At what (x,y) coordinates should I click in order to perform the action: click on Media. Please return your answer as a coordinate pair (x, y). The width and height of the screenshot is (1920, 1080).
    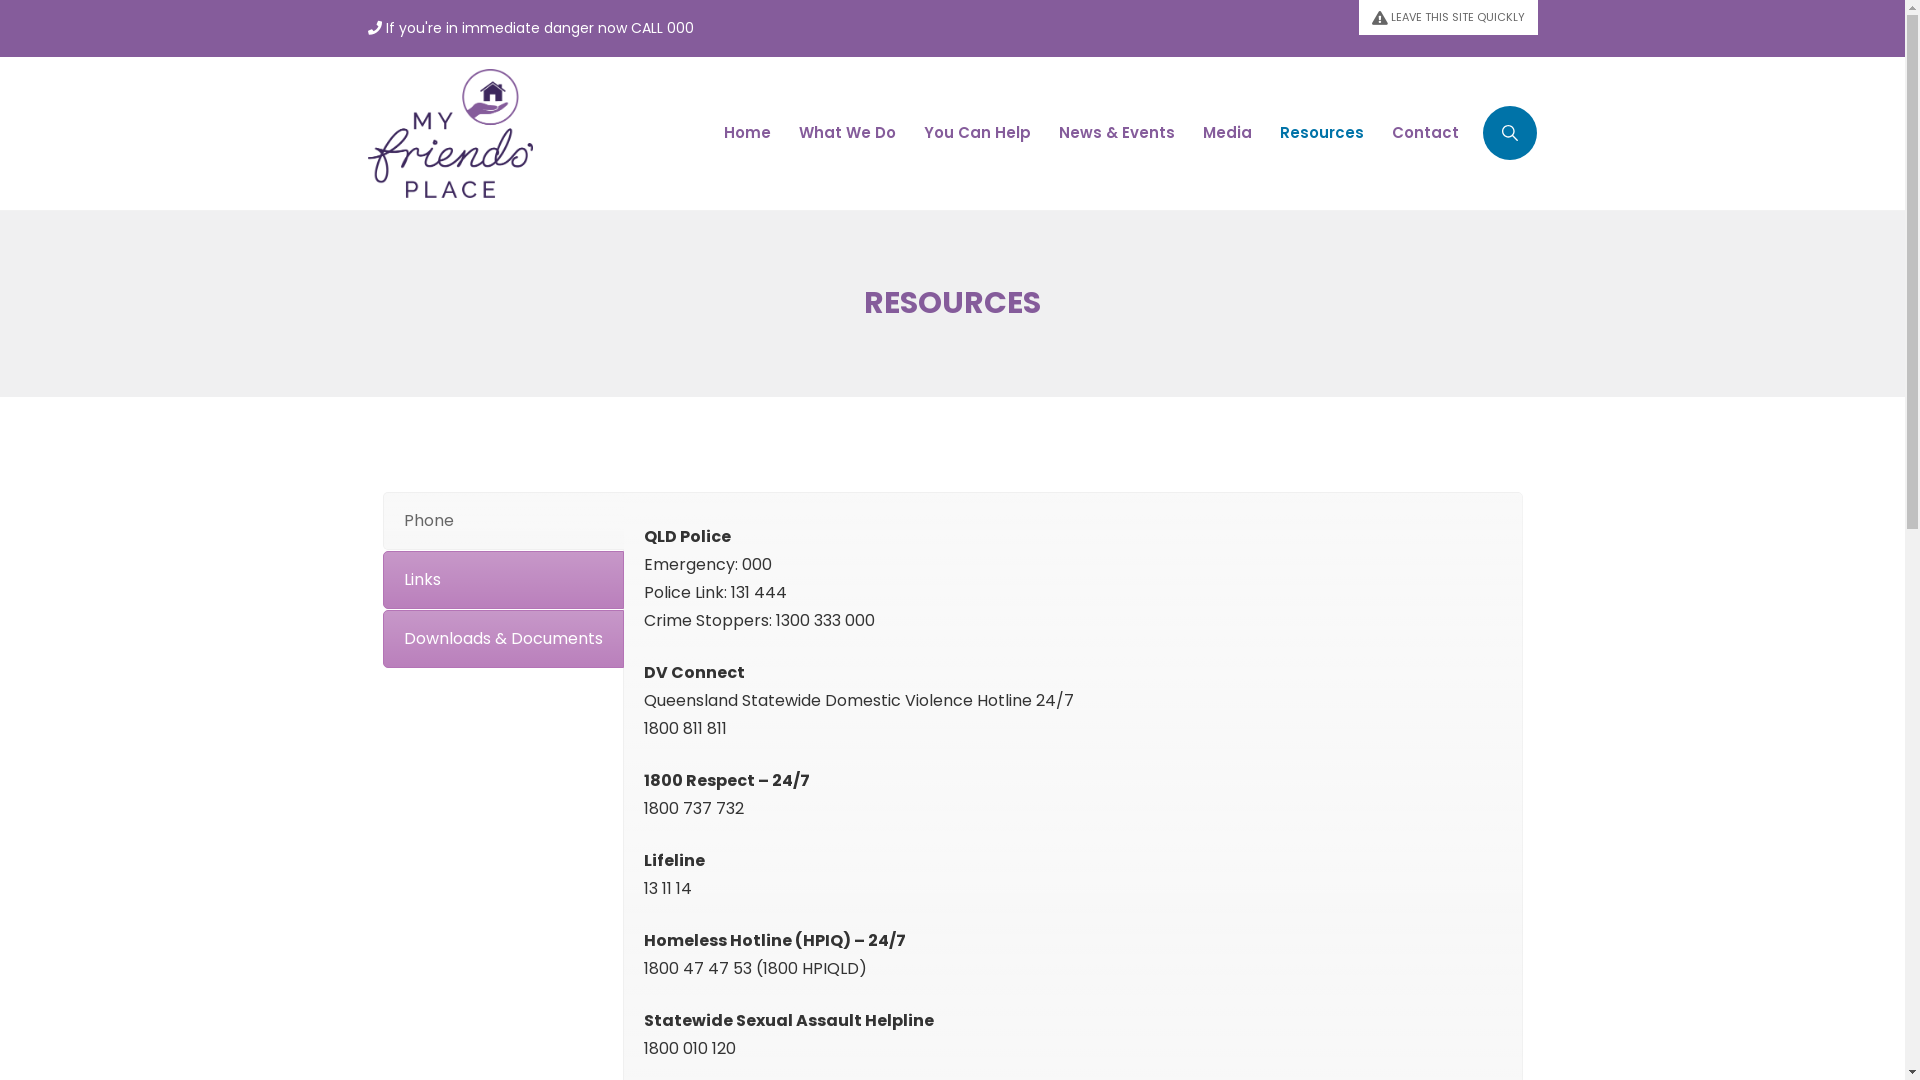
    Looking at the image, I should click on (1228, 134).